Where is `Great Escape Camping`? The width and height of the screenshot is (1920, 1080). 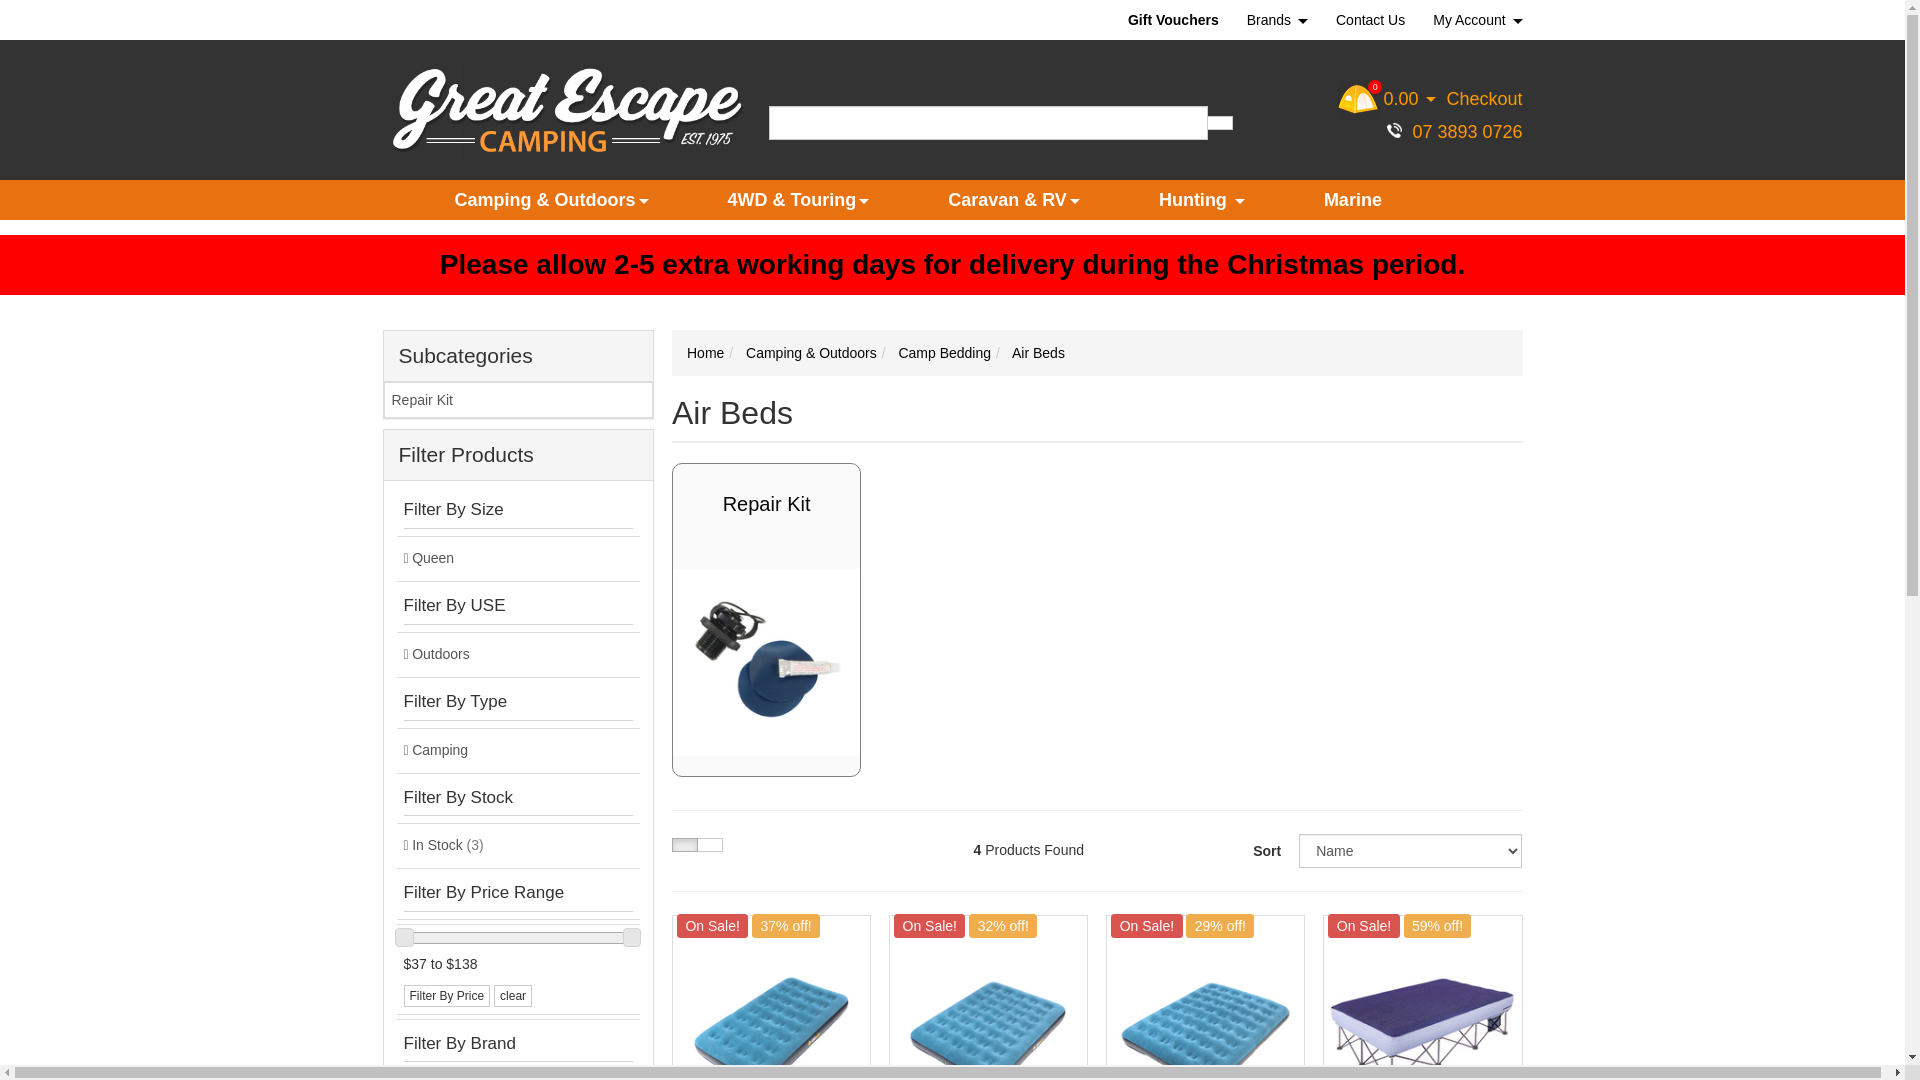
Great Escape Camping is located at coordinates (566, 111).